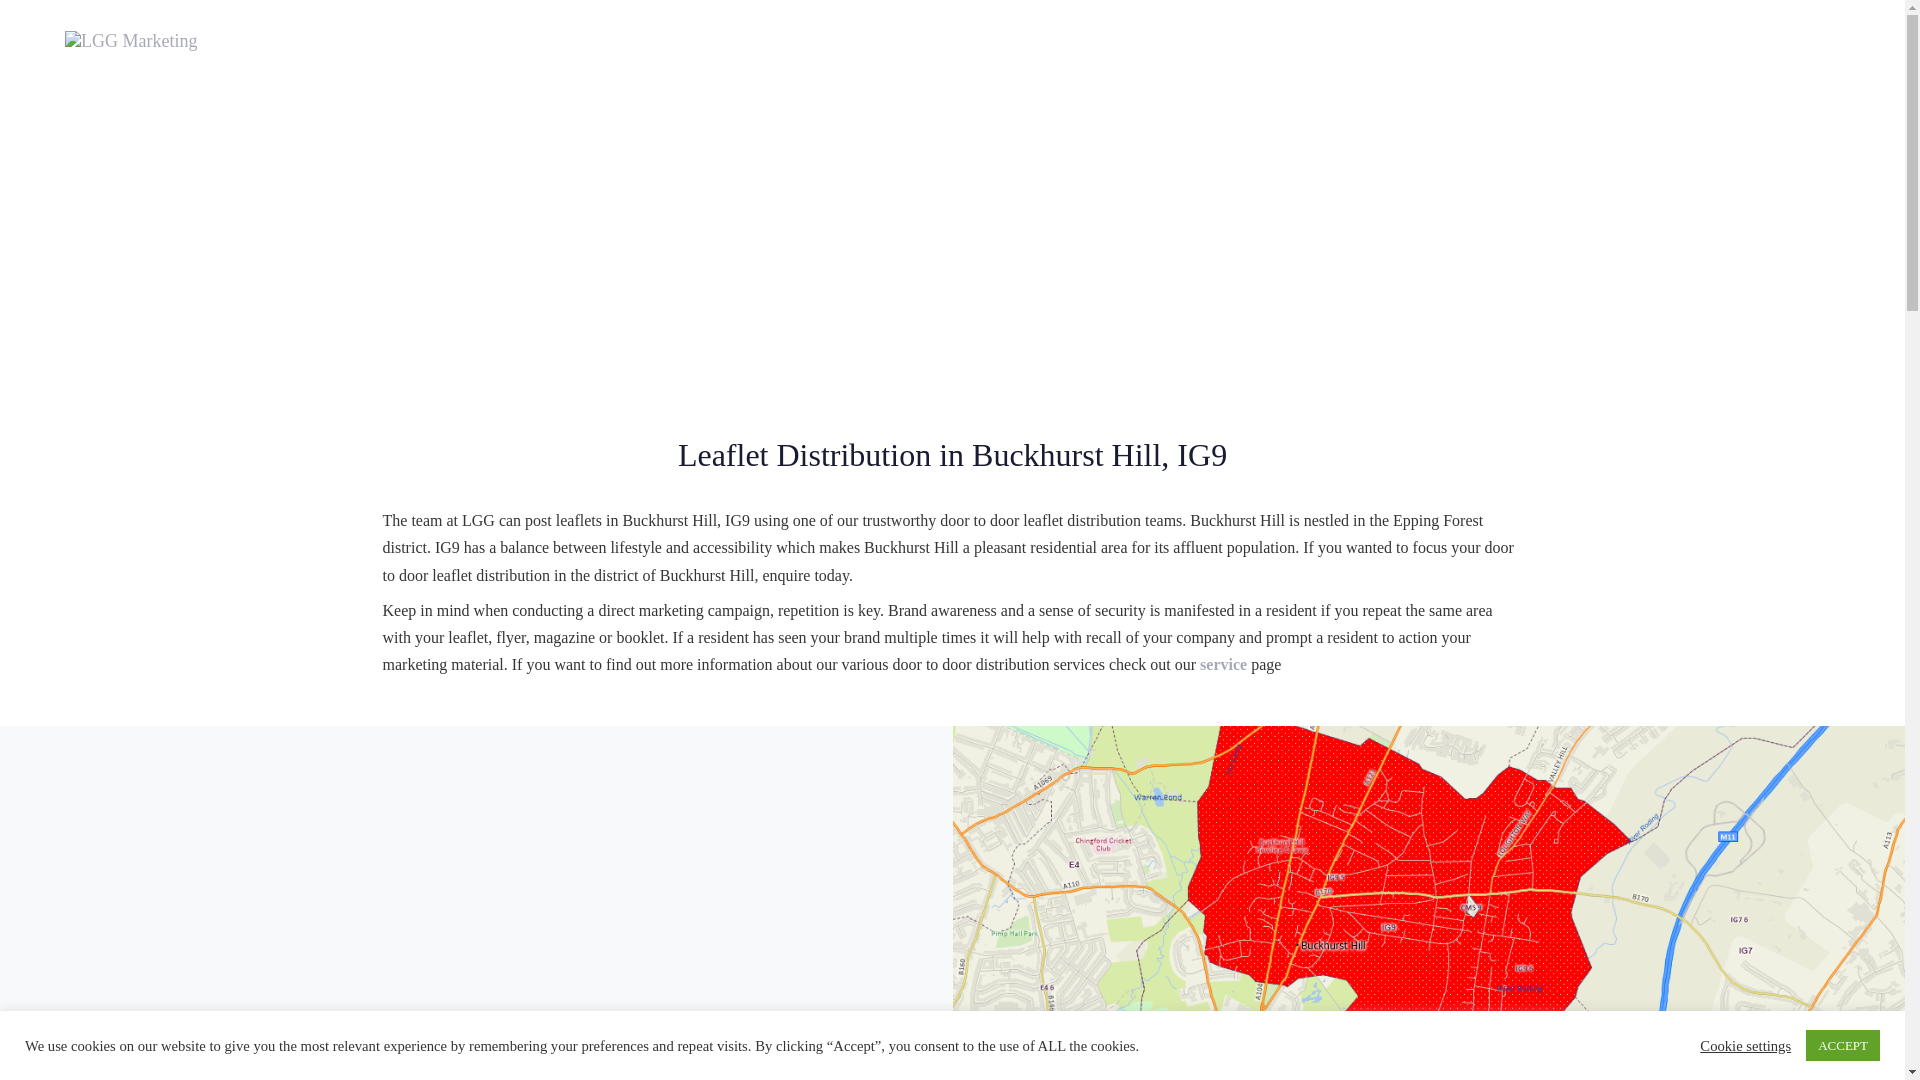  I want to click on service, so click(1223, 664).